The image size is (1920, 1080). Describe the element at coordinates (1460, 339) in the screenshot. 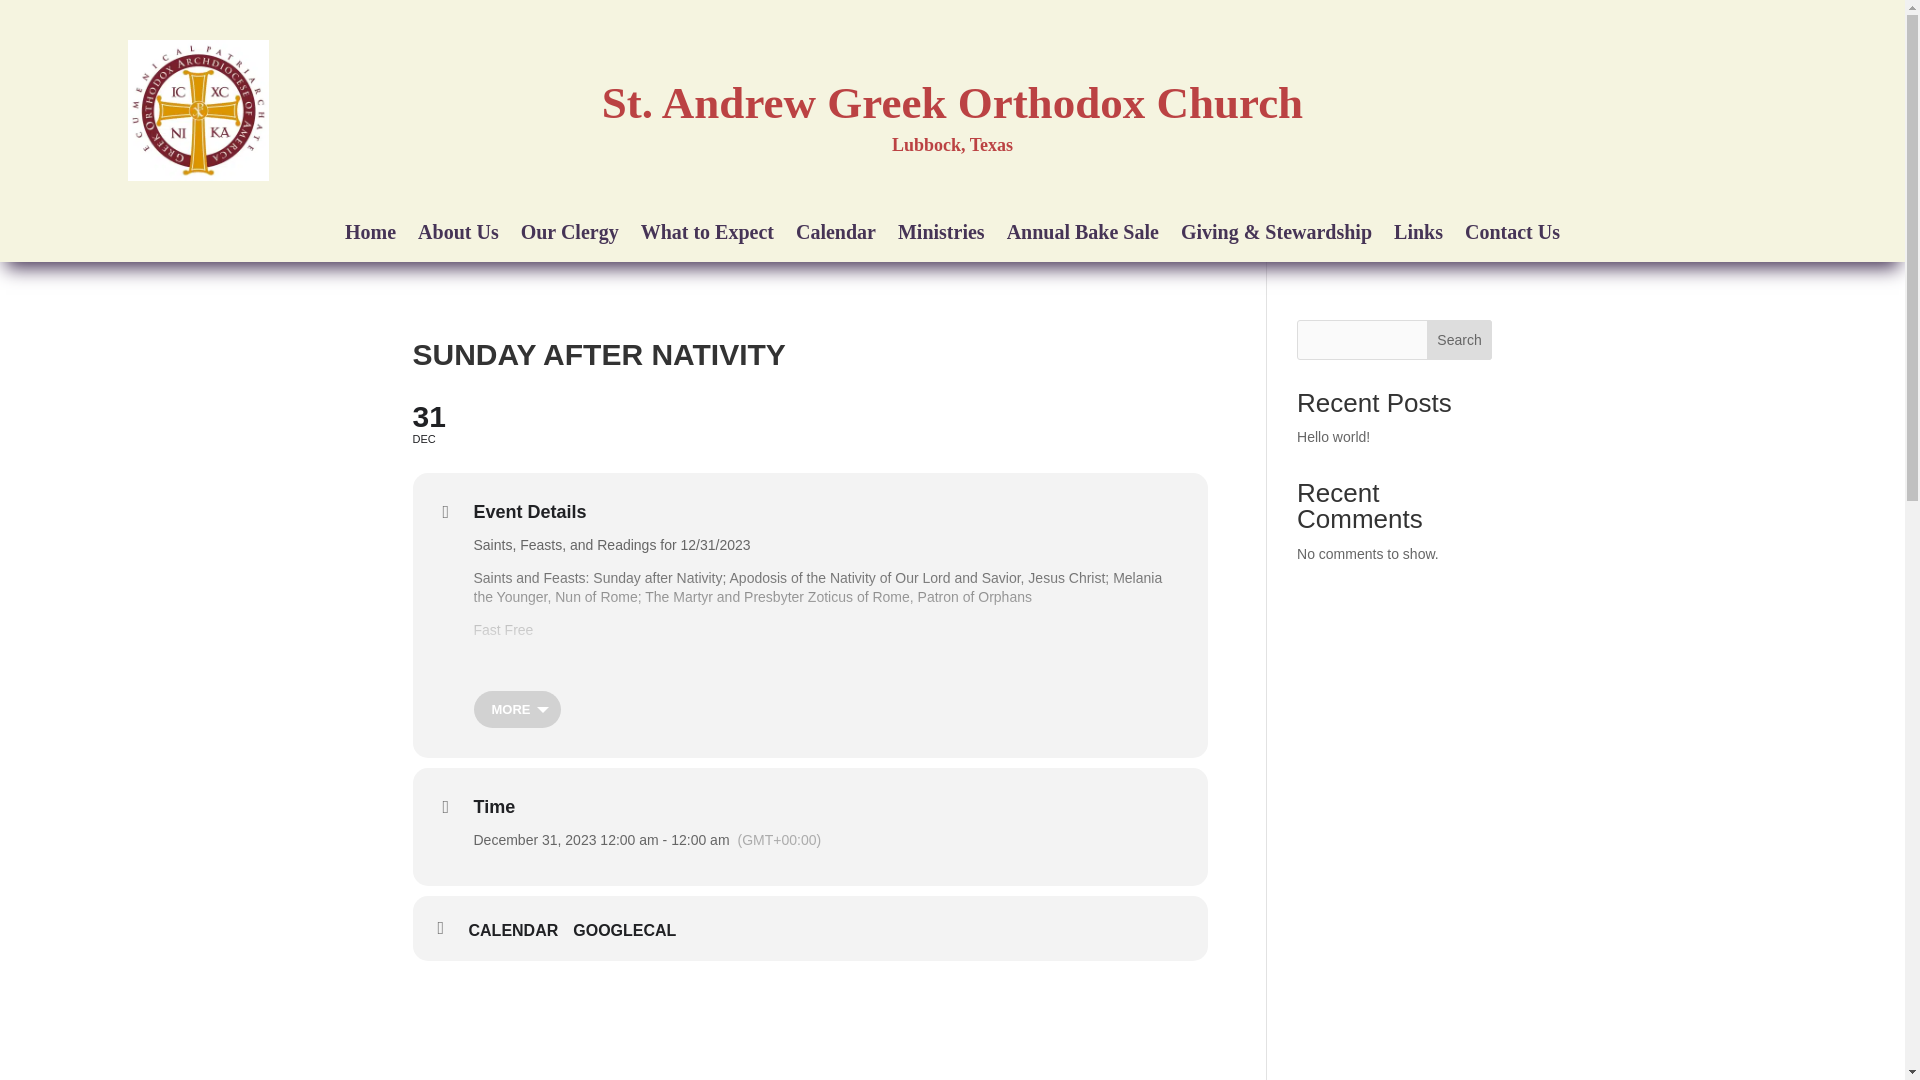

I see `Search` at that location.